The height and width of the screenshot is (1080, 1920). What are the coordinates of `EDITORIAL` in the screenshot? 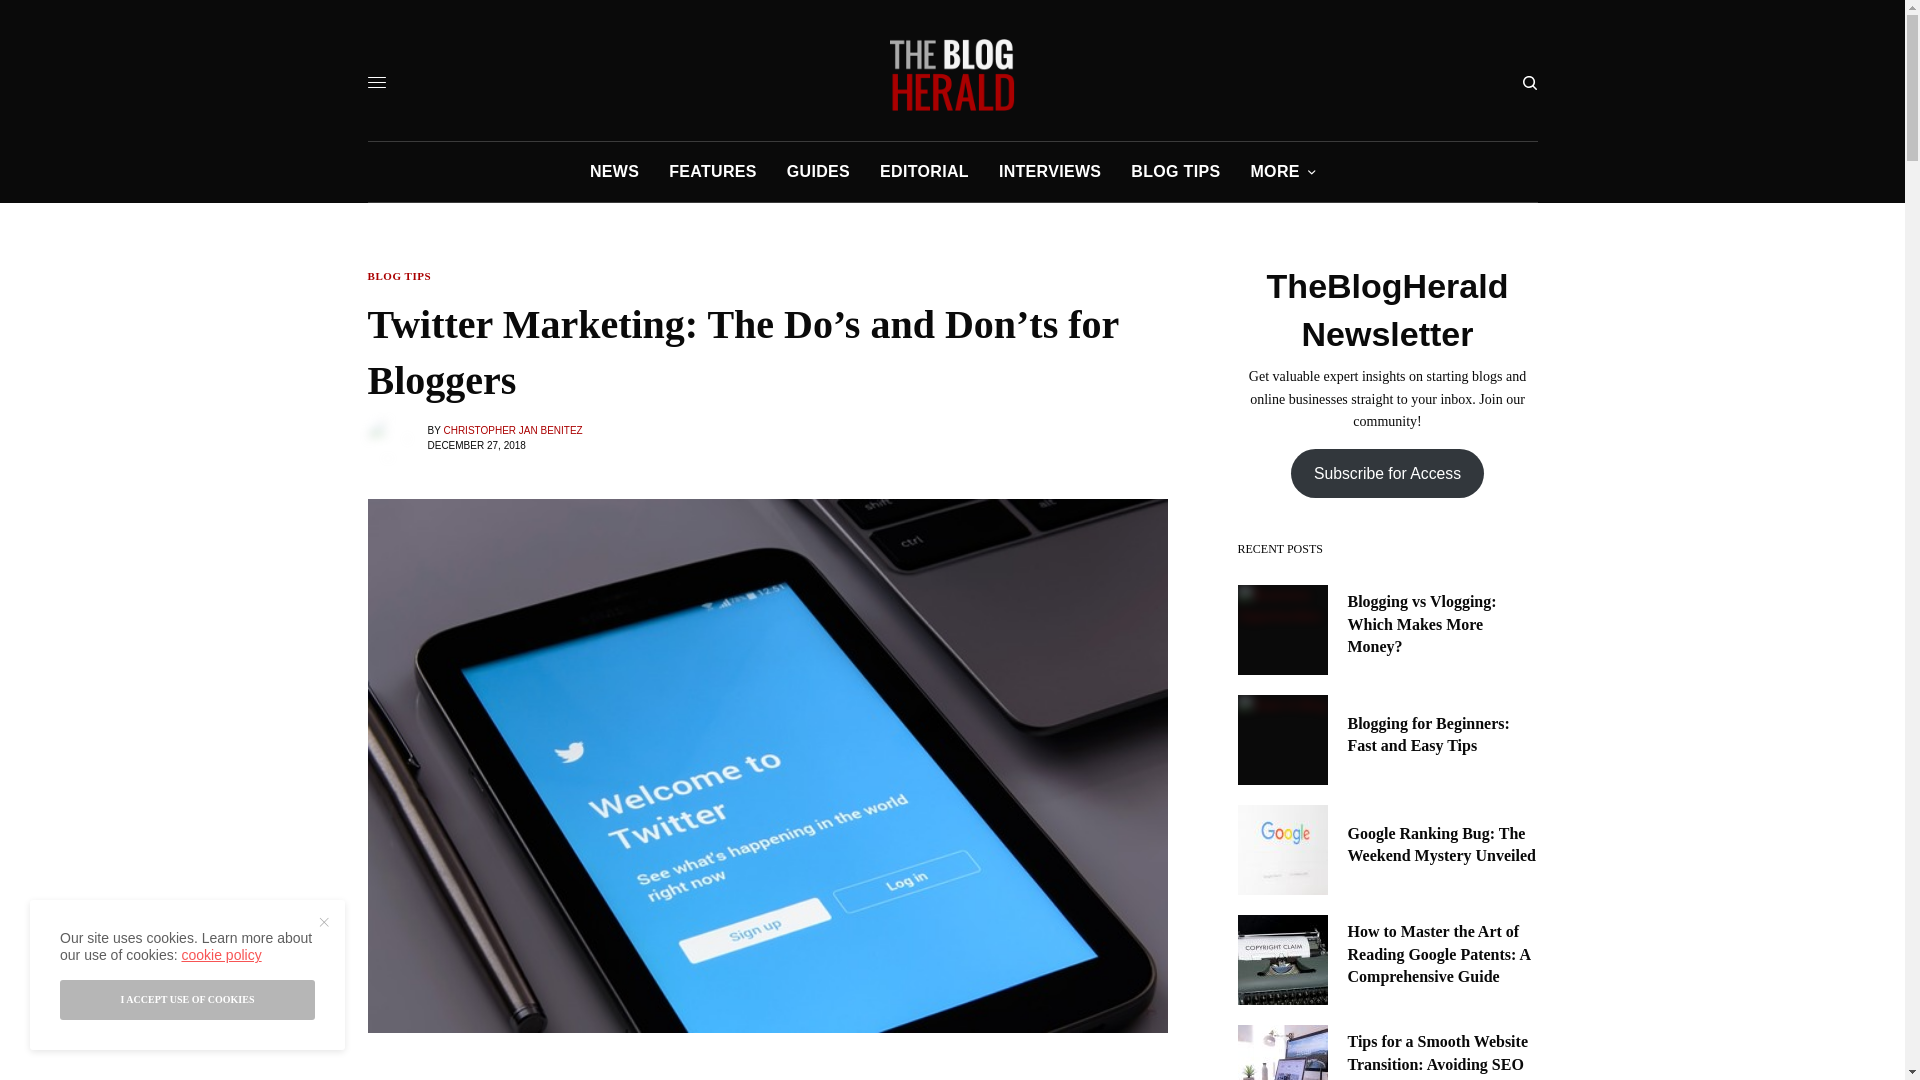 It's located at (924, 171).